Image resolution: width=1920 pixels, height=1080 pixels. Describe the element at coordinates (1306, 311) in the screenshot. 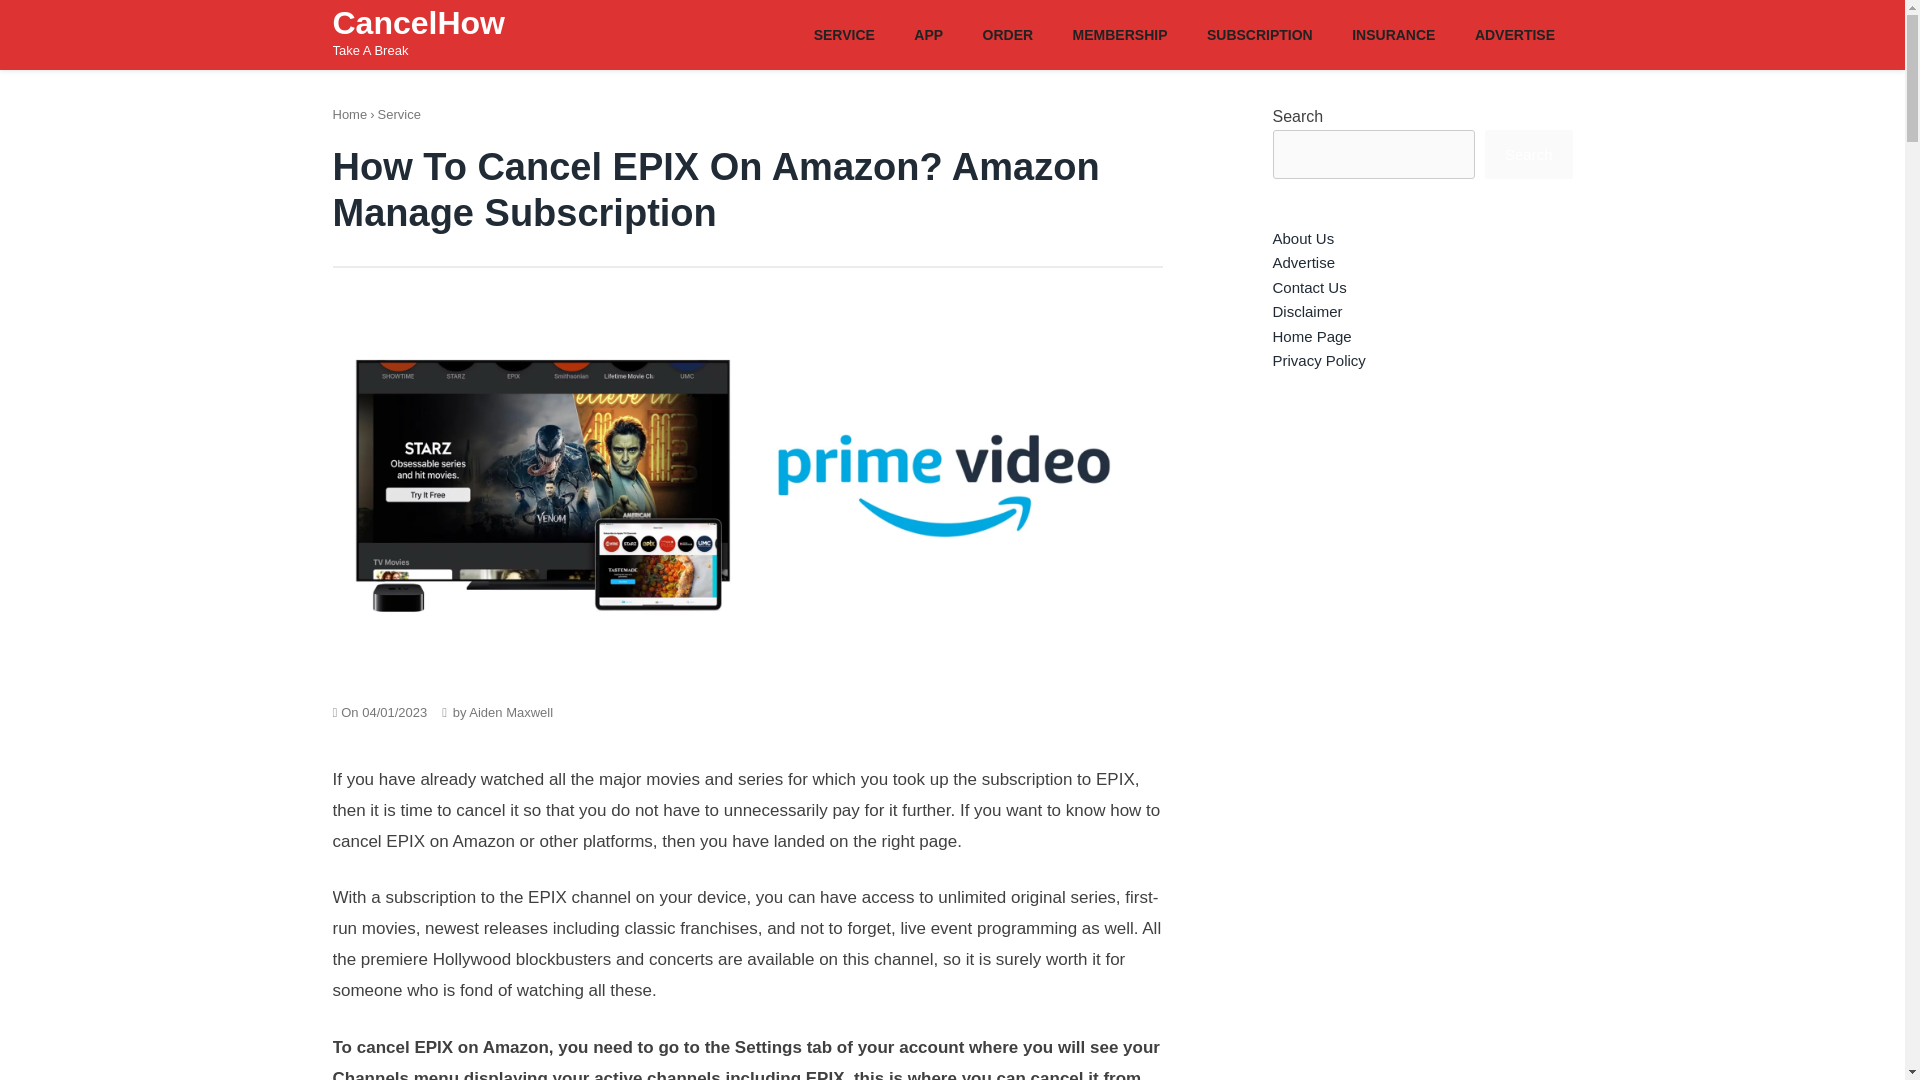

I see `Disclaimer` at that location.